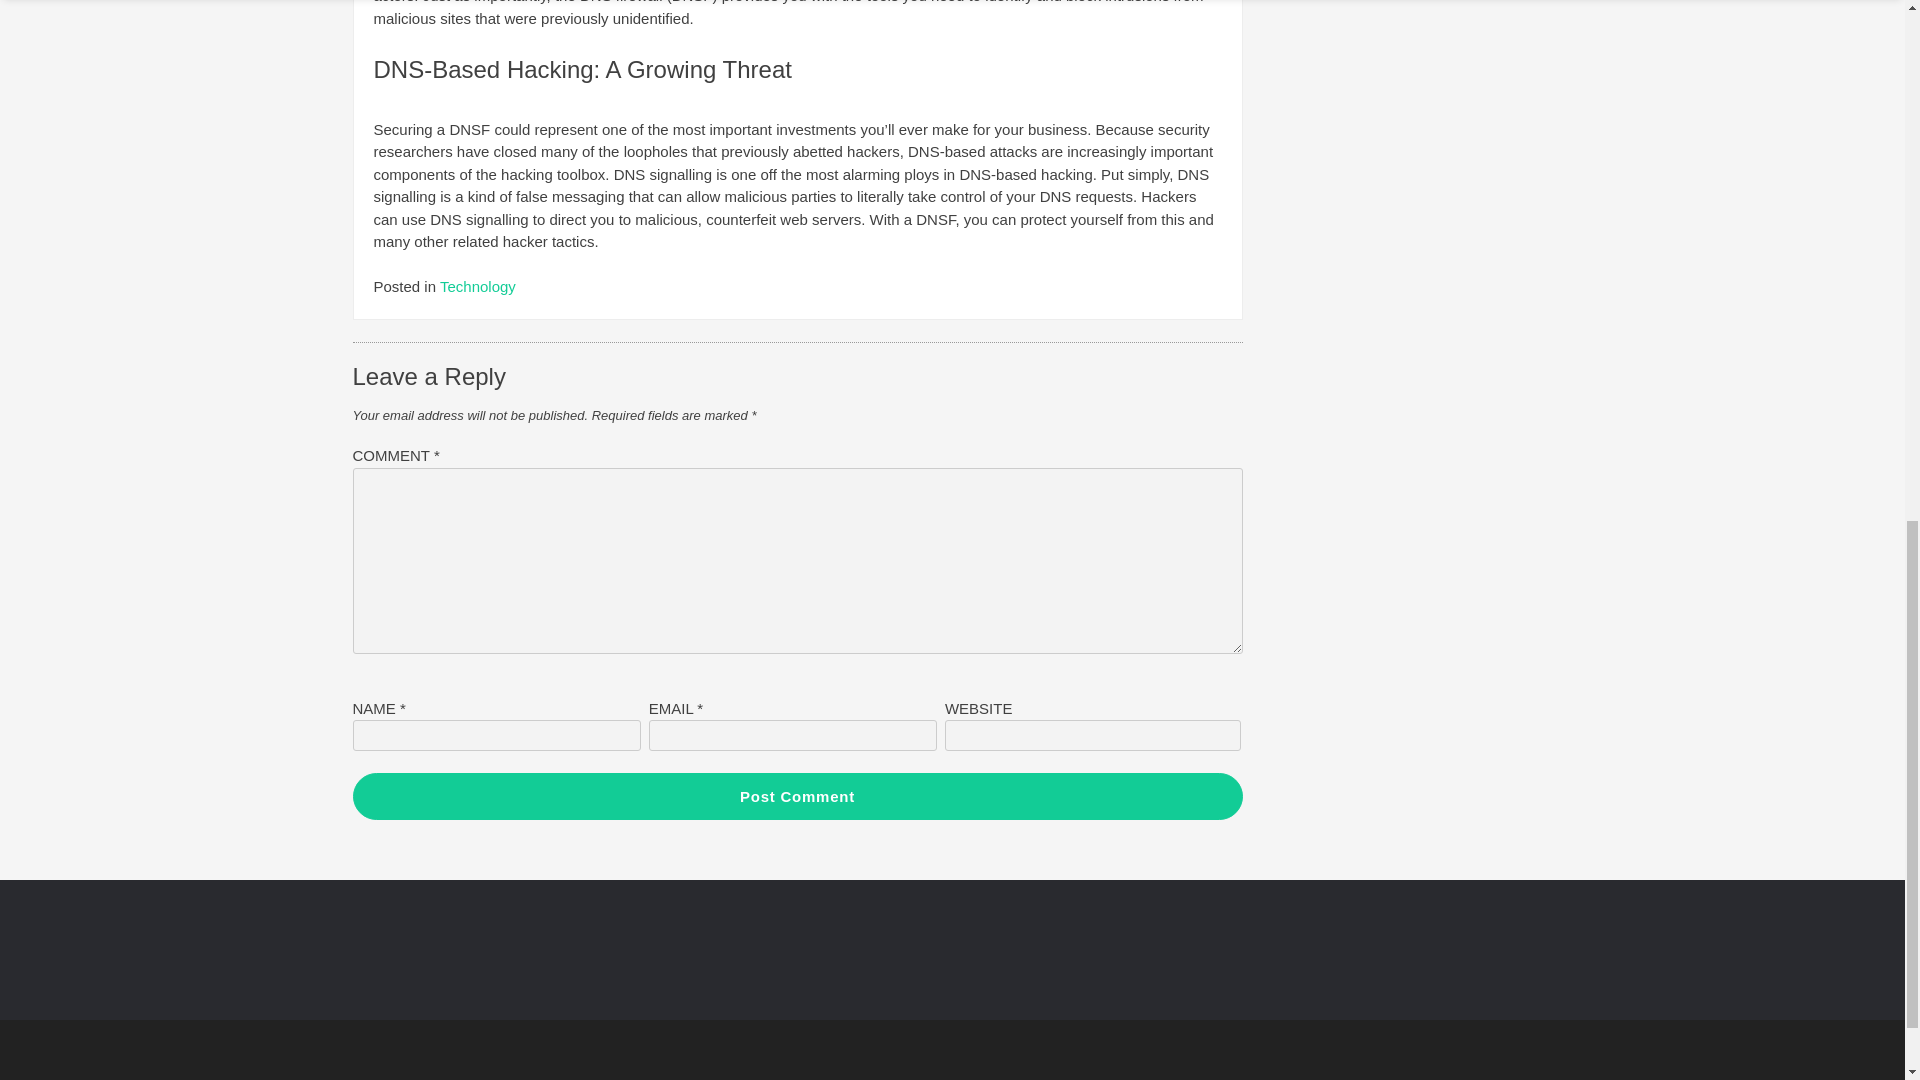  I want to click on Technology, so click(478, 286).